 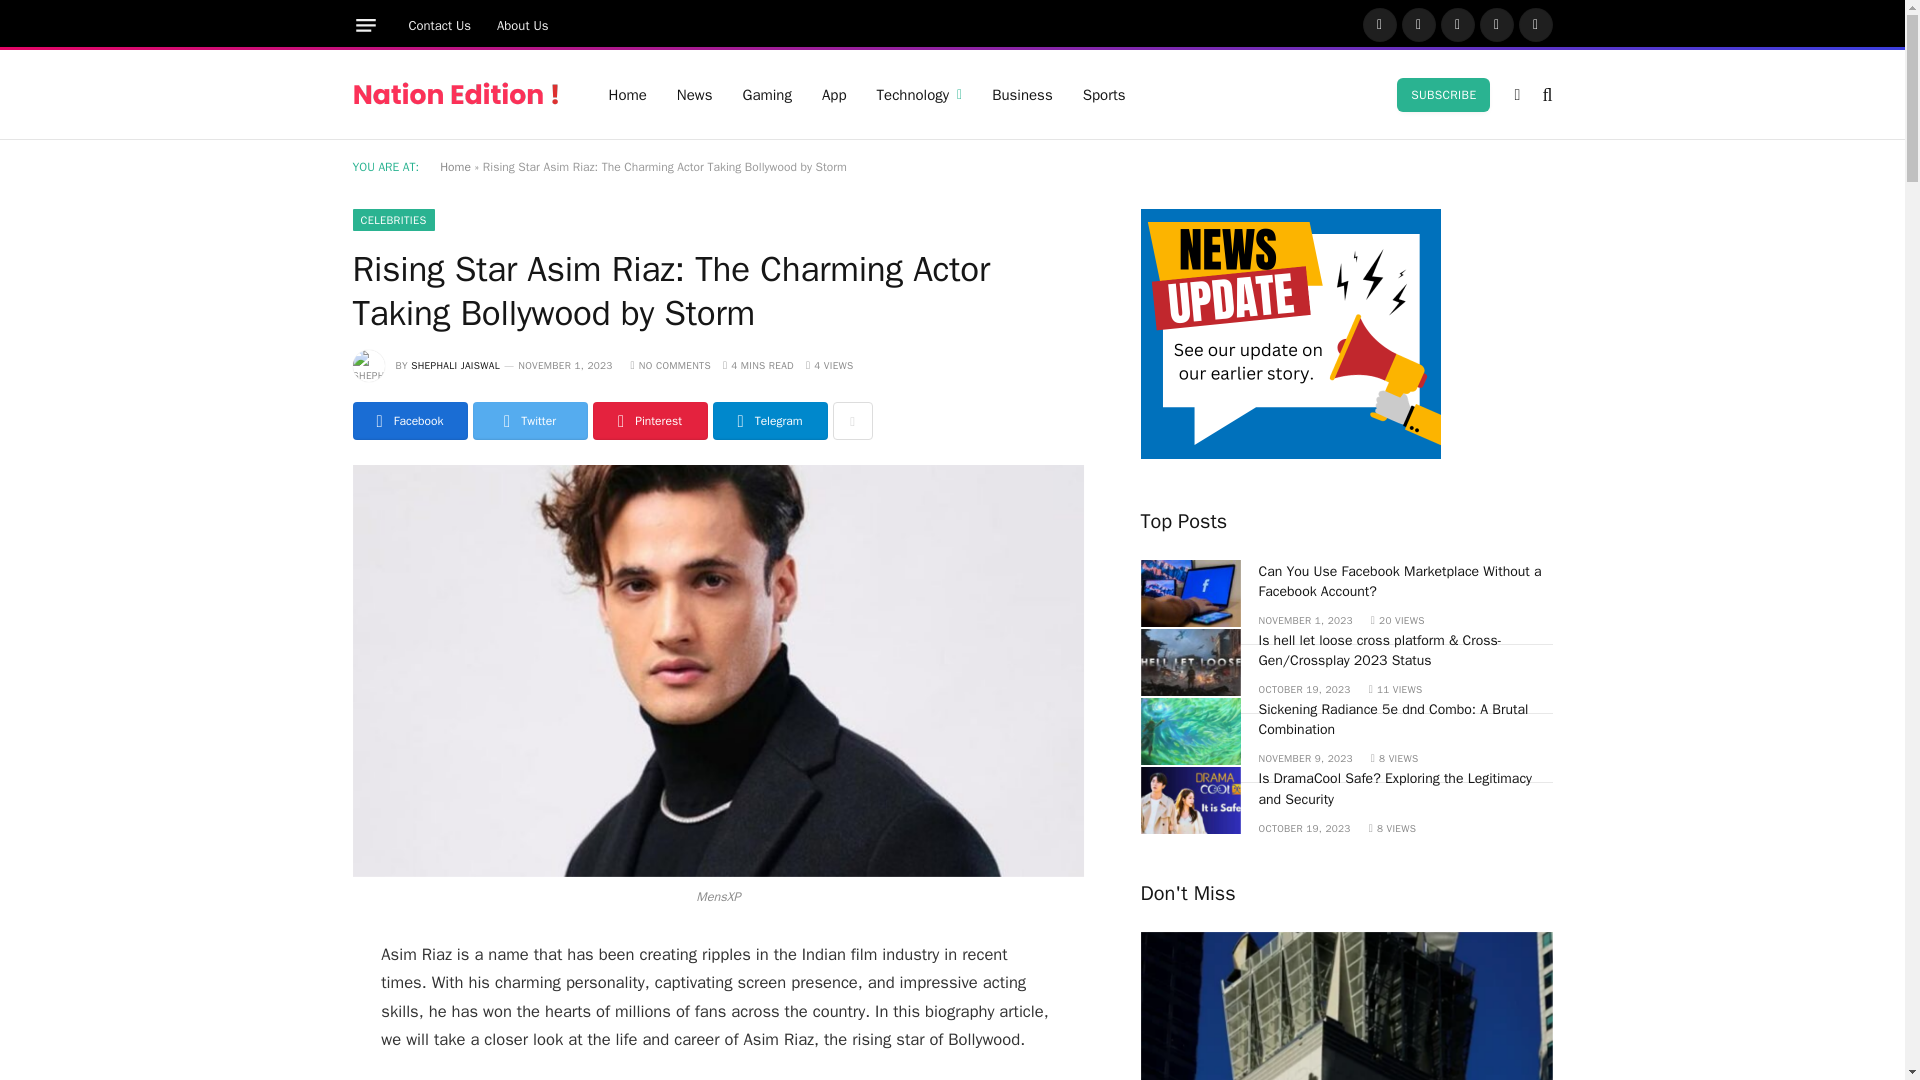 I want to click on Pinterest, so click(x=1497, y=24).